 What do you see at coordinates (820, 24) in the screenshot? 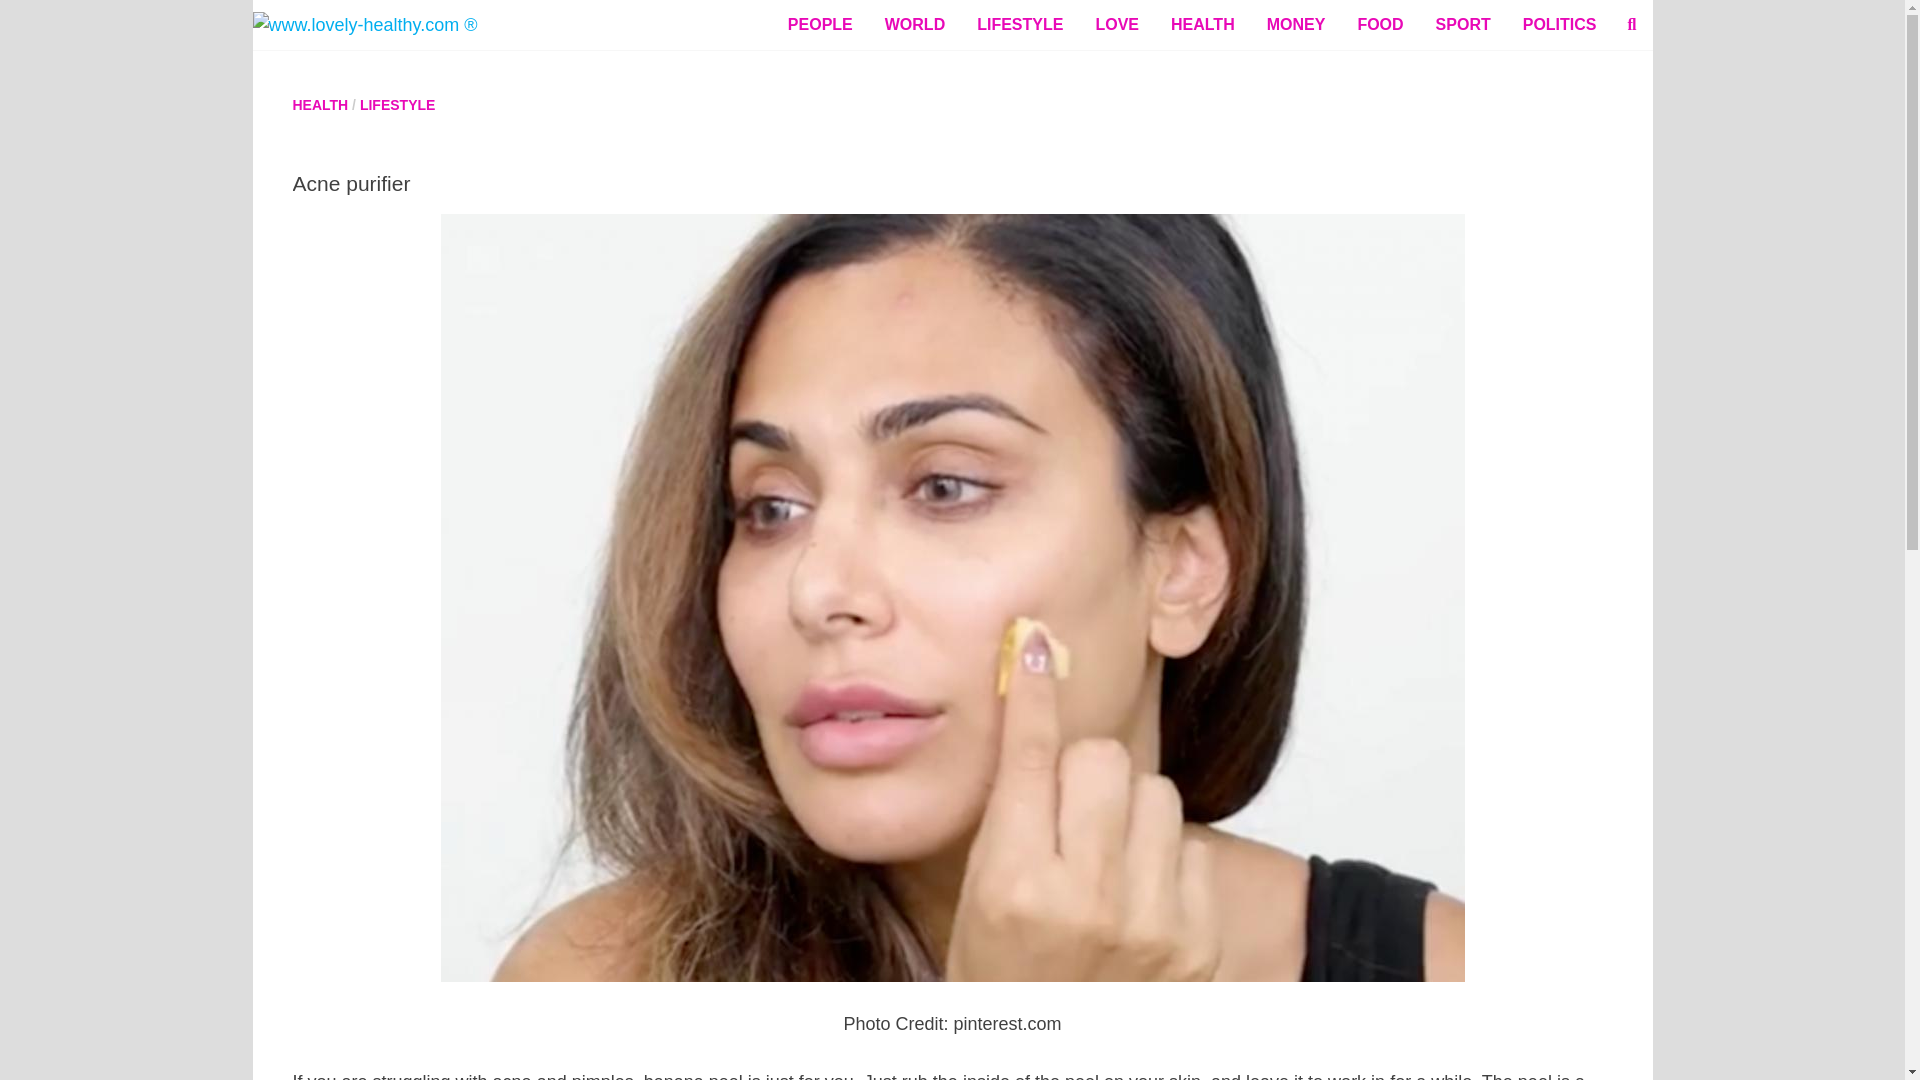
I see `PEOPLE` at bounding box center [820, 24].